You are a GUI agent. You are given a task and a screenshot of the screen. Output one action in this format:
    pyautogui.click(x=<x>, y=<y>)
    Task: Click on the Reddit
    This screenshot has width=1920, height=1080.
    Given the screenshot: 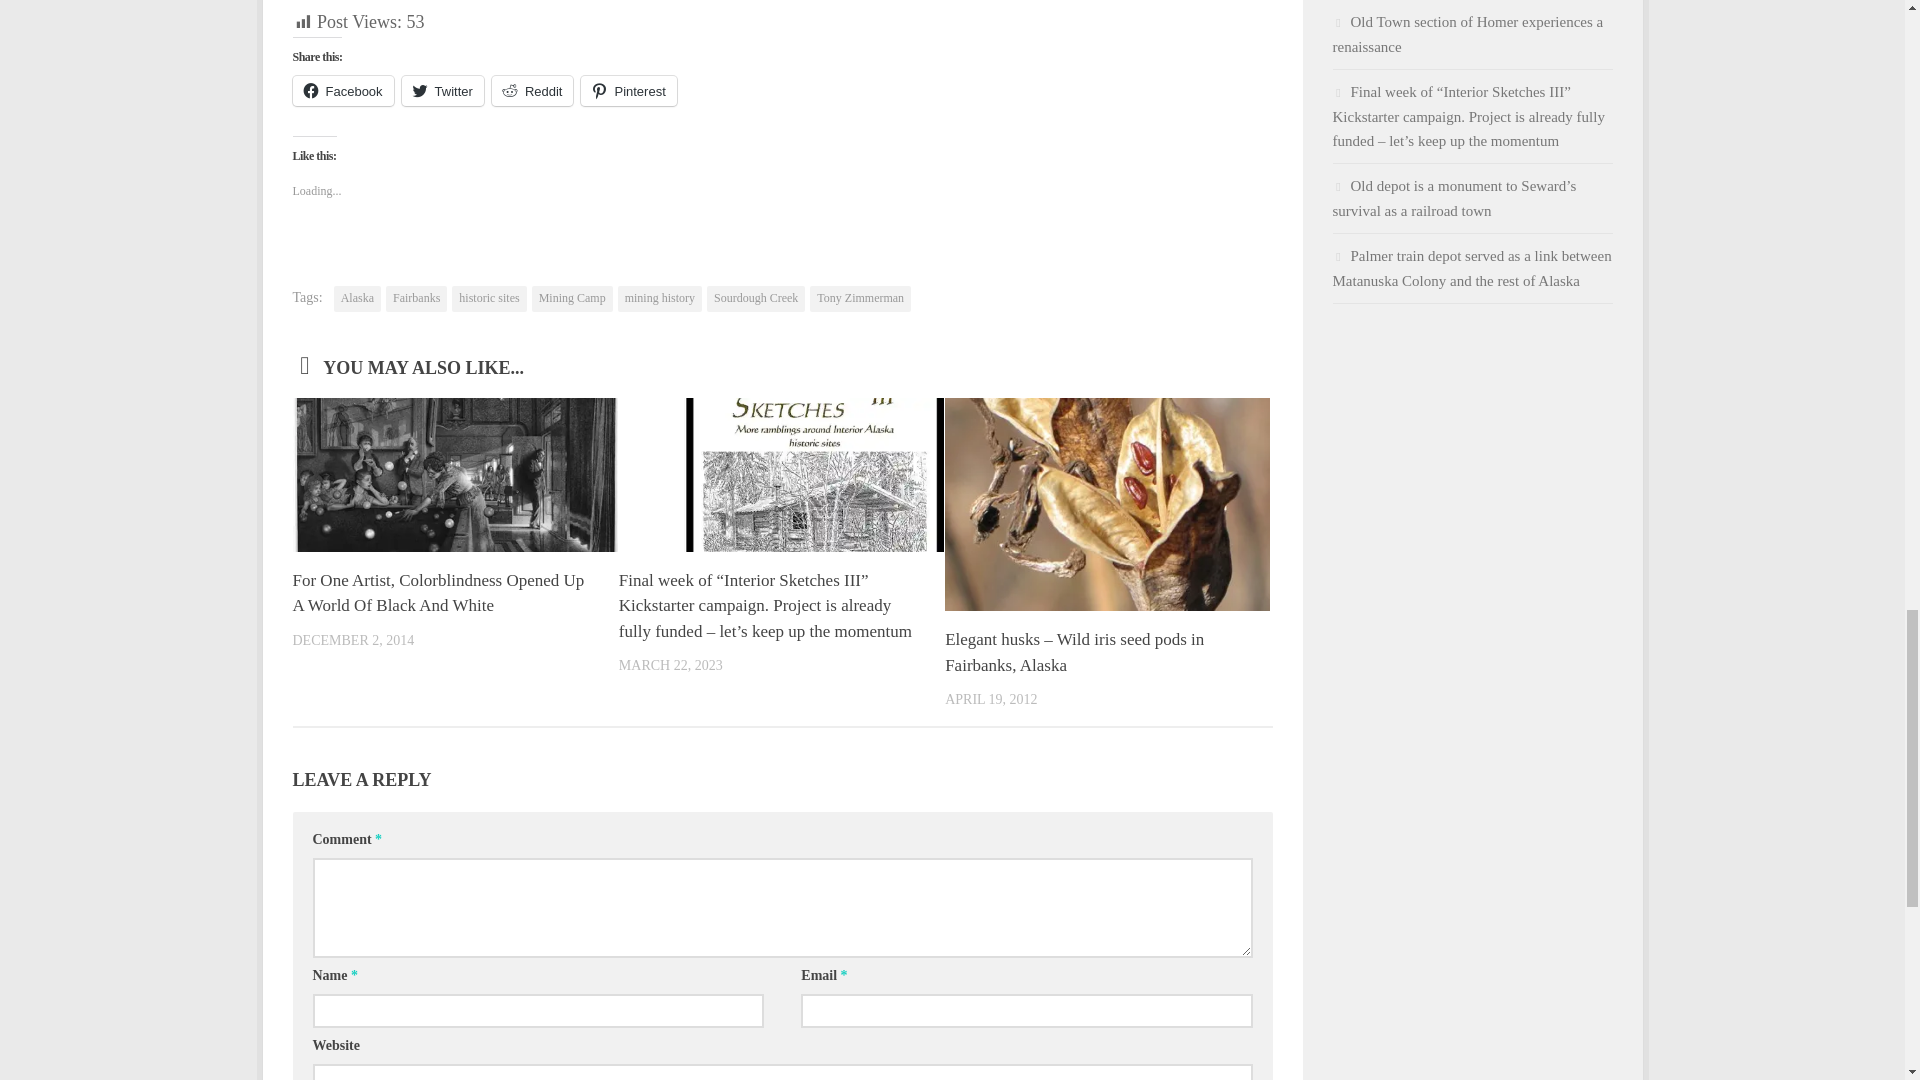 What is the action you would take?
    pyautogui.click(x=532, y=90)
    